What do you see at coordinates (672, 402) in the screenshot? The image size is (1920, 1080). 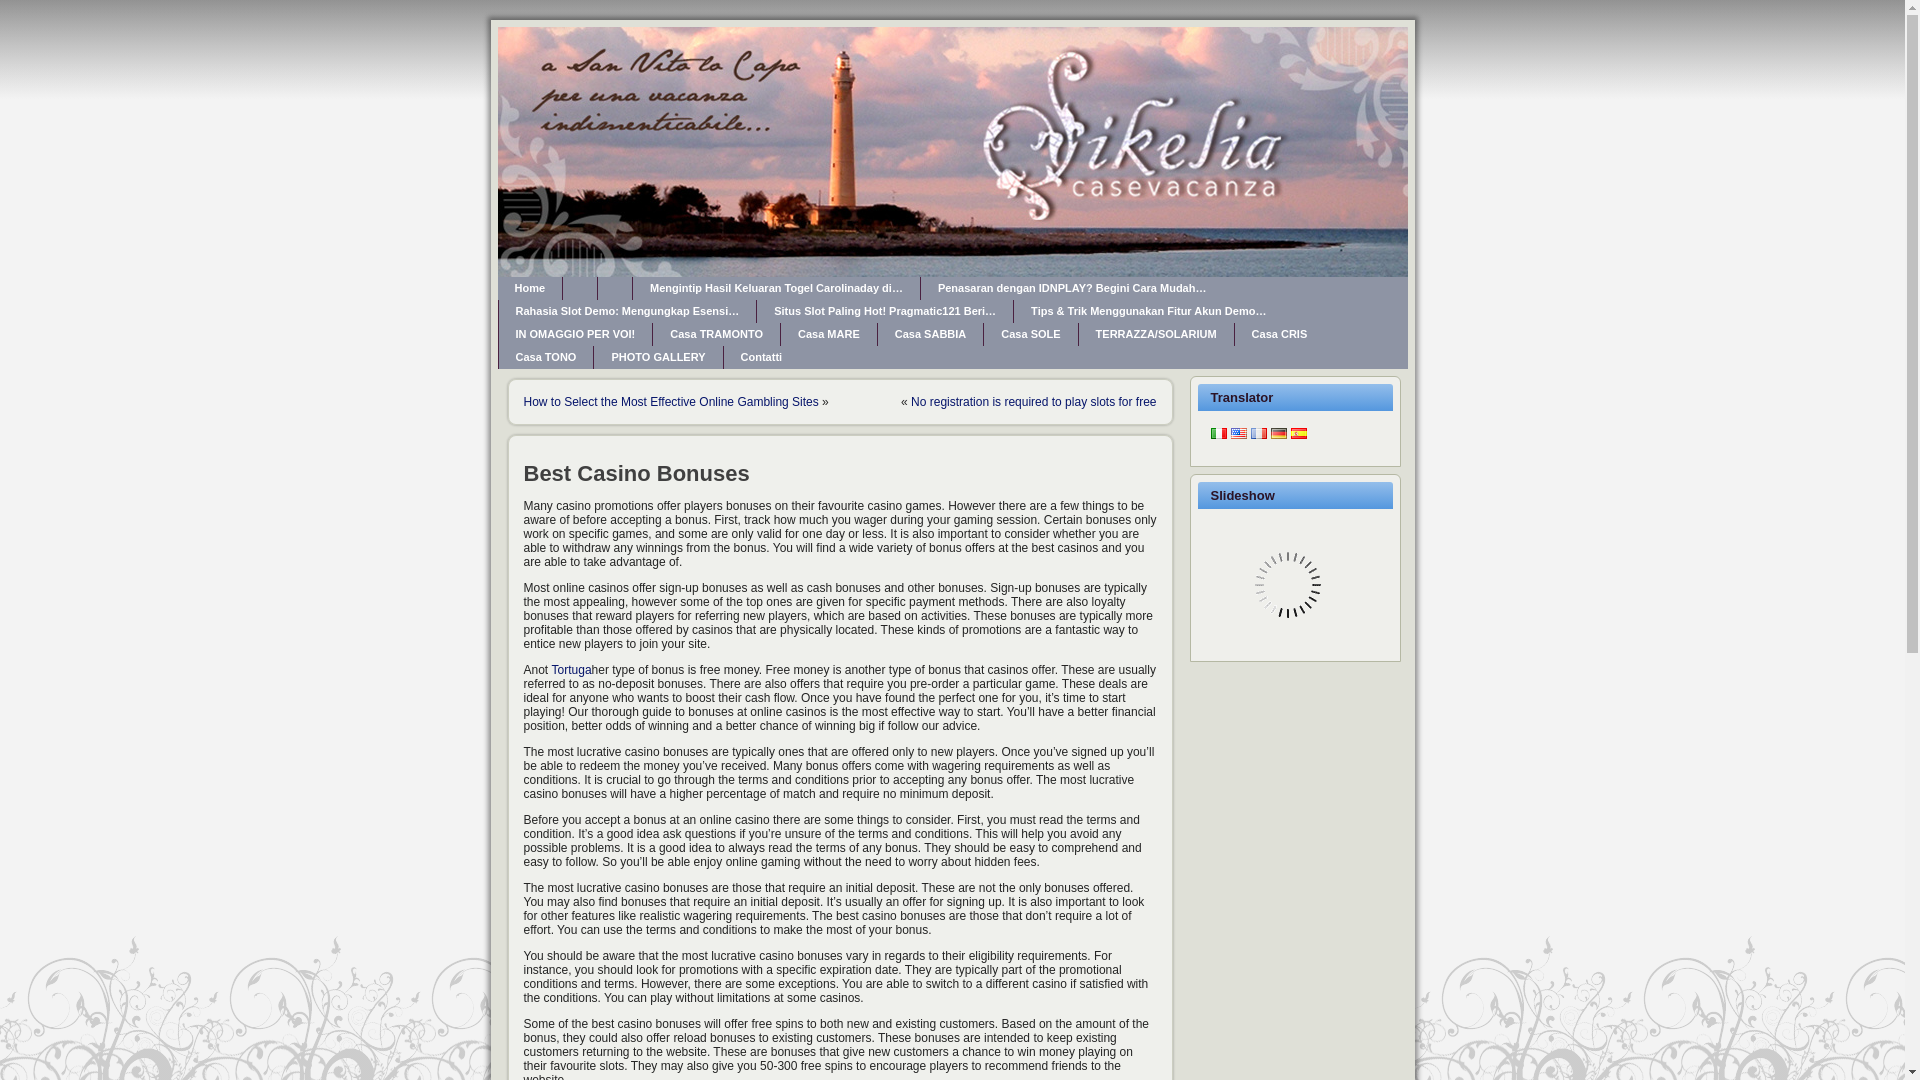 I see `How to Select the Most Effective Online Gambling Sites` at bounding box center [672, 402].